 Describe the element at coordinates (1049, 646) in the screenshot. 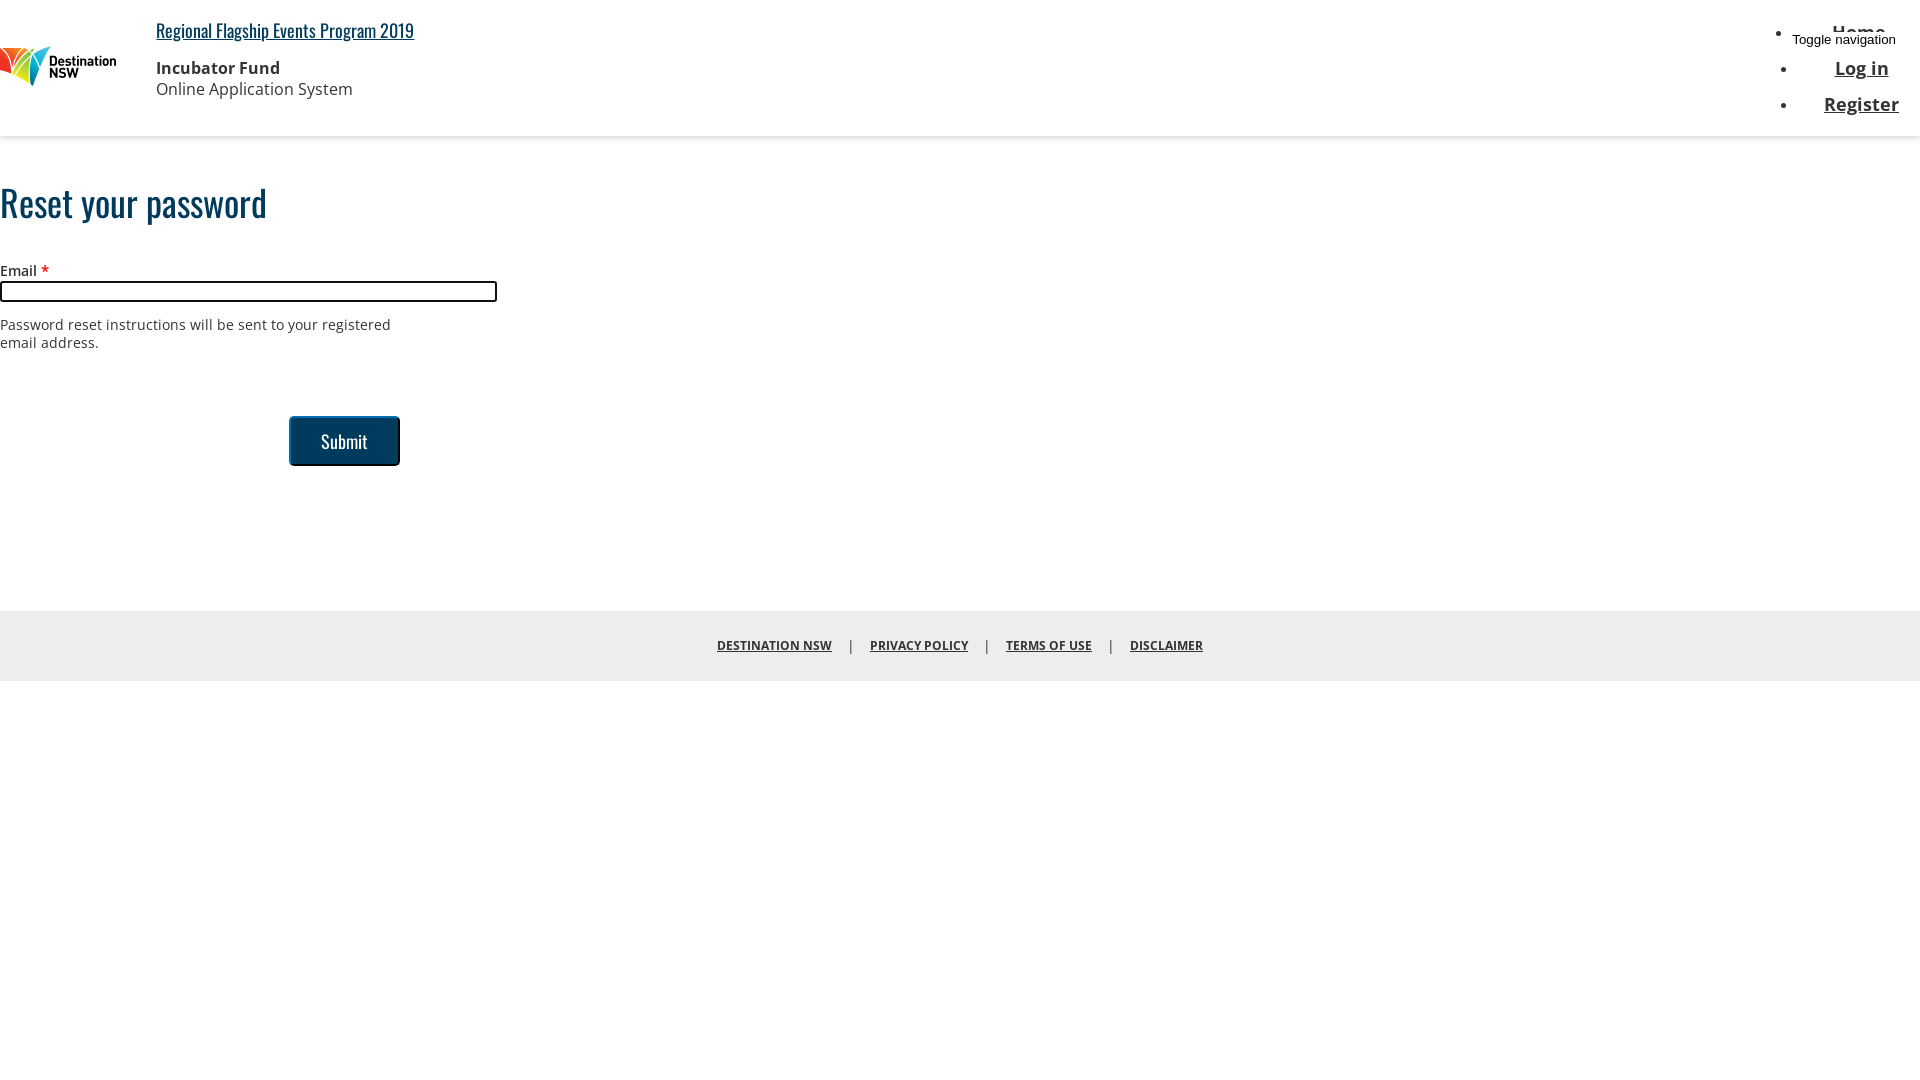

I see `TERMS OF USE` at that location.